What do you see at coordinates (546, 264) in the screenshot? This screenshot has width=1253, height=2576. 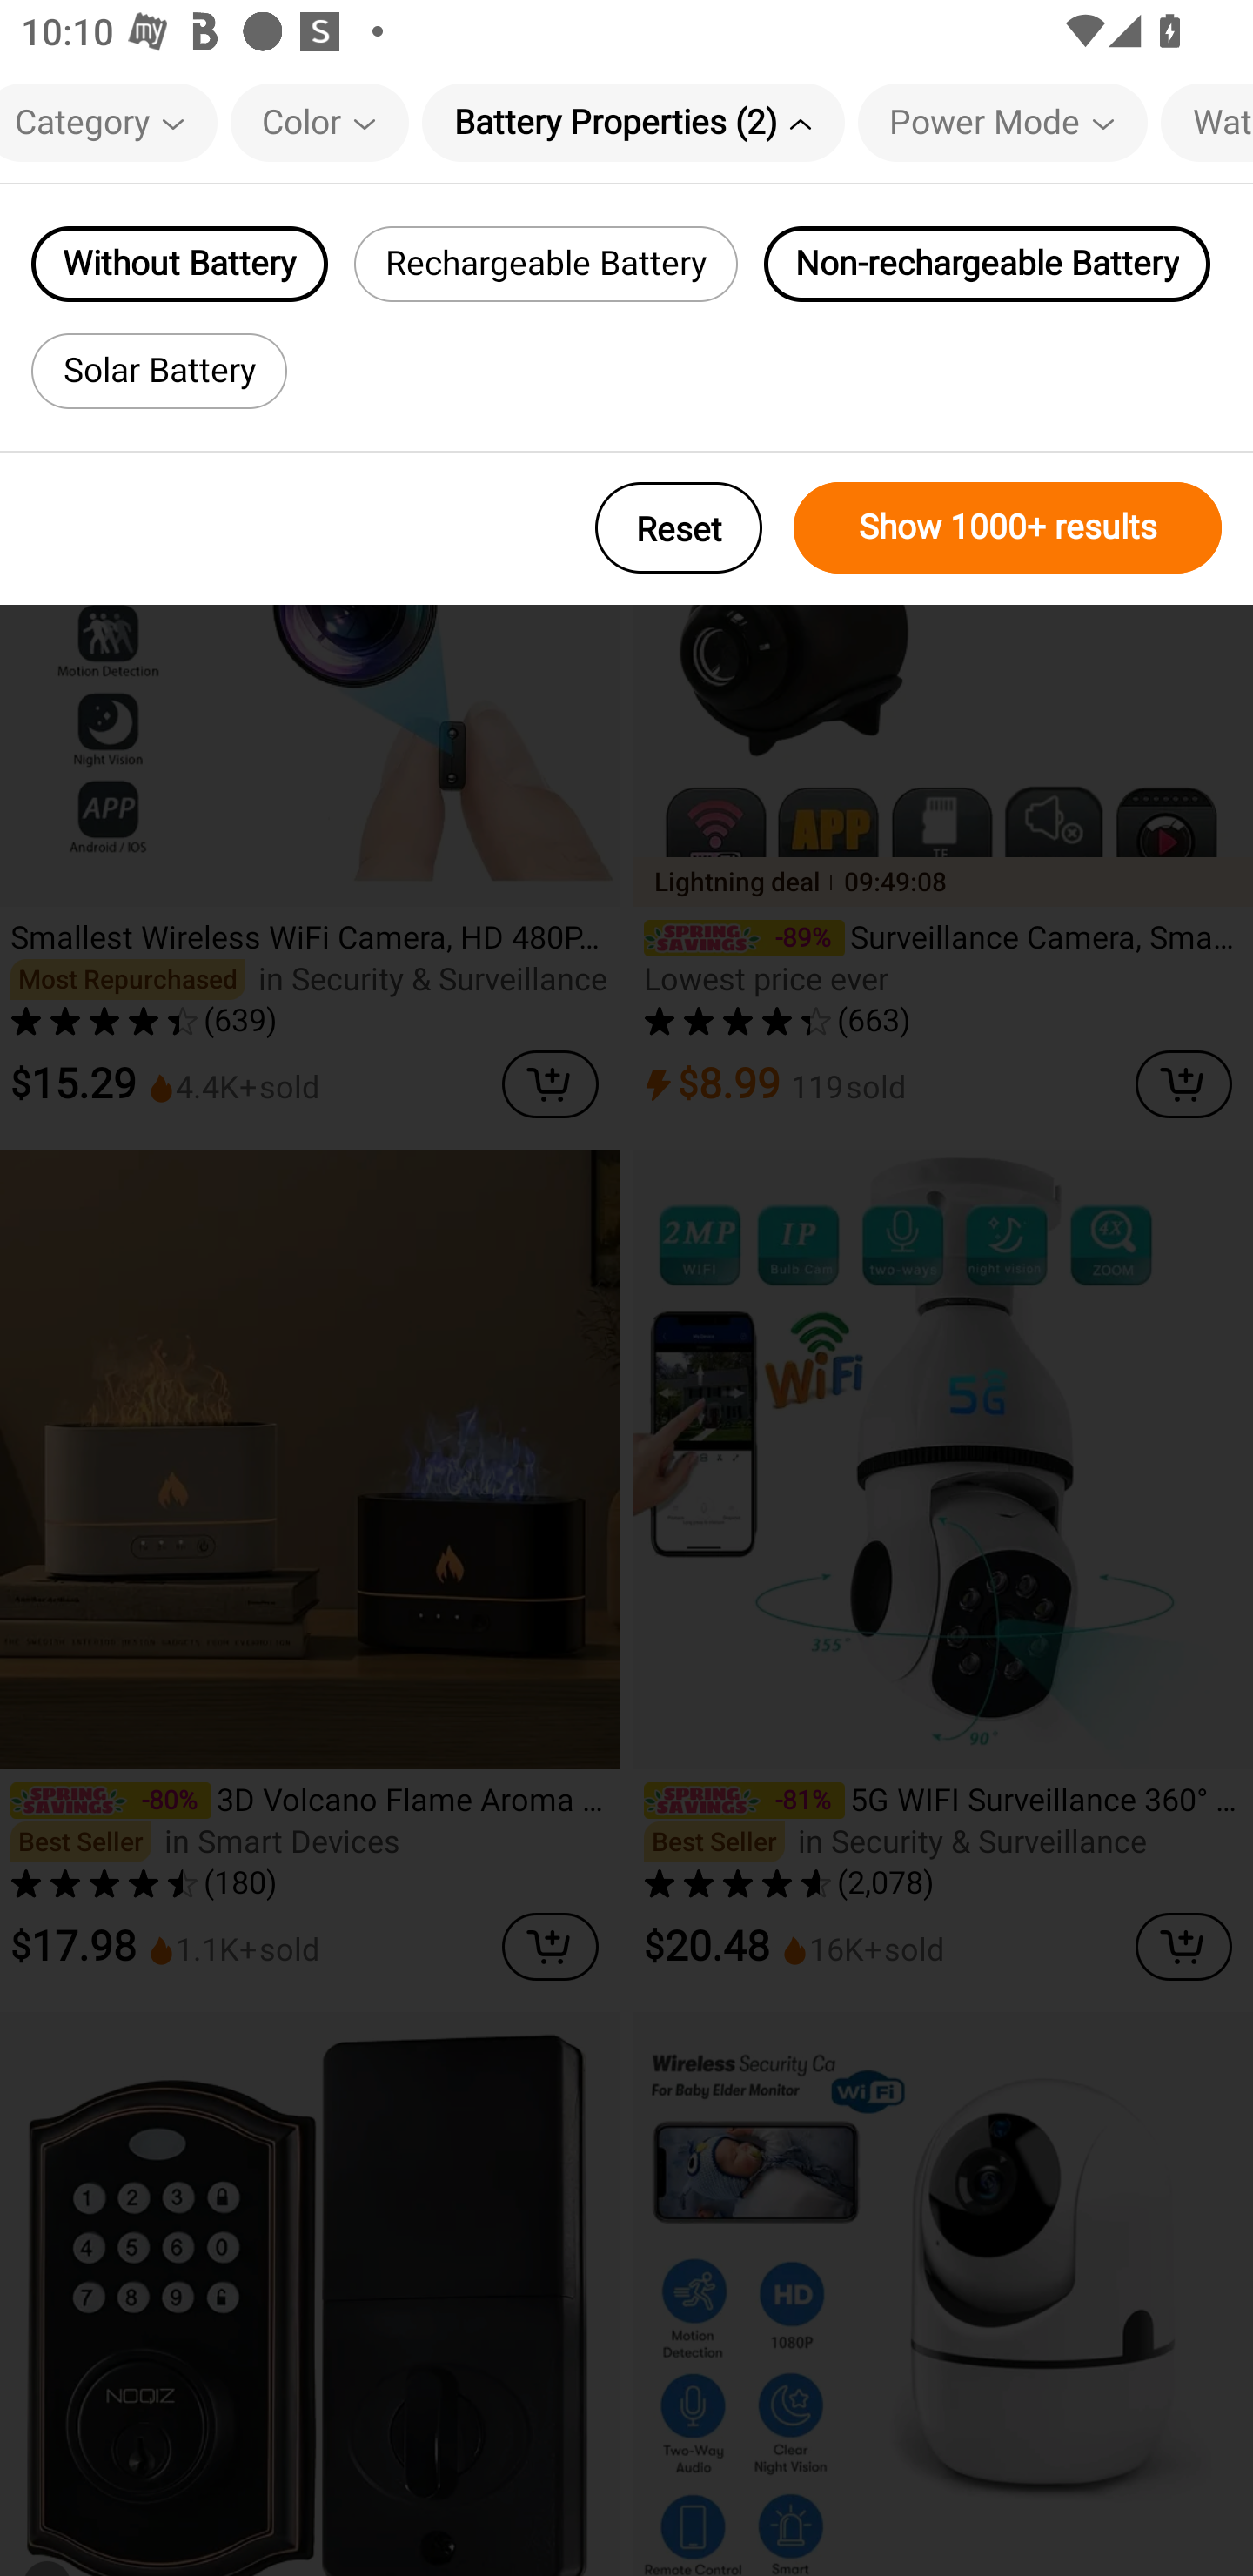 I see `Rechargeable Battery` at bounding box center [546, 264].